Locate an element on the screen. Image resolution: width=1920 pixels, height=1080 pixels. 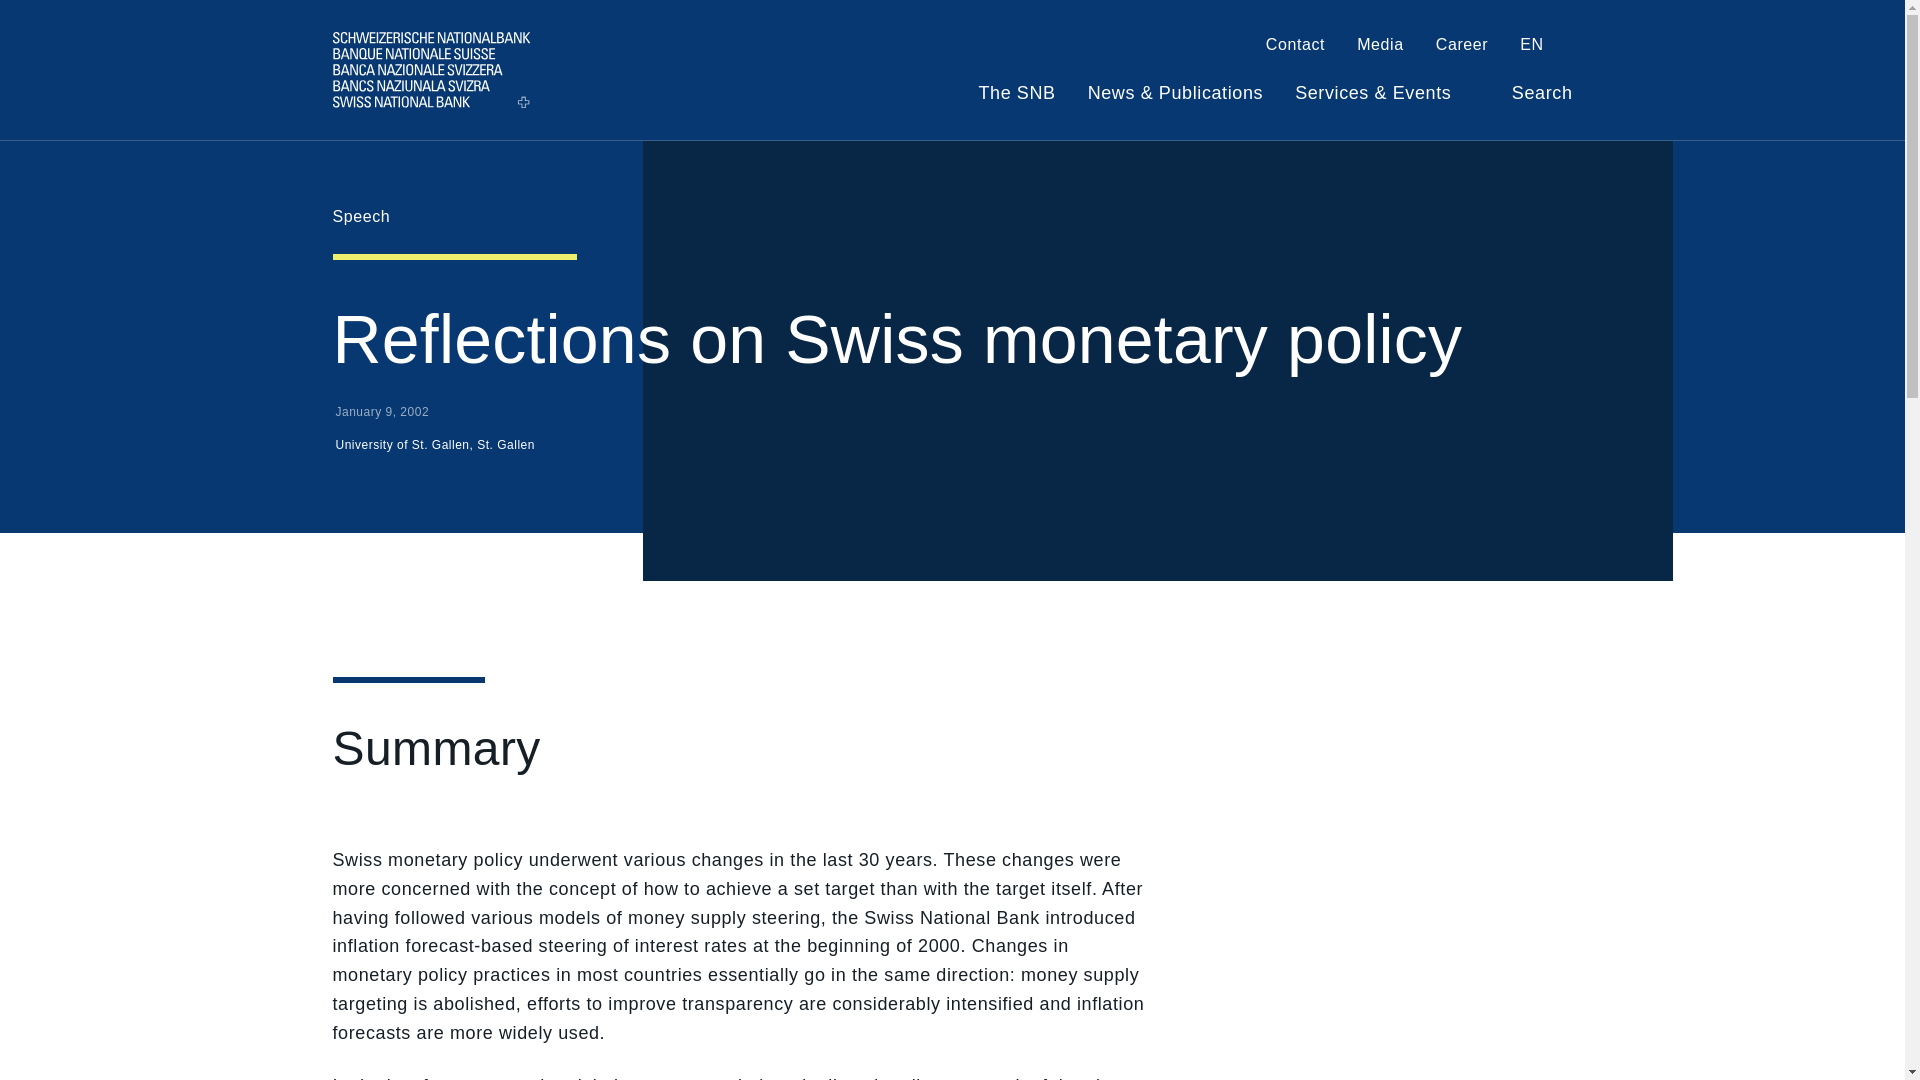
Media is located at coordinates (1380, 48).